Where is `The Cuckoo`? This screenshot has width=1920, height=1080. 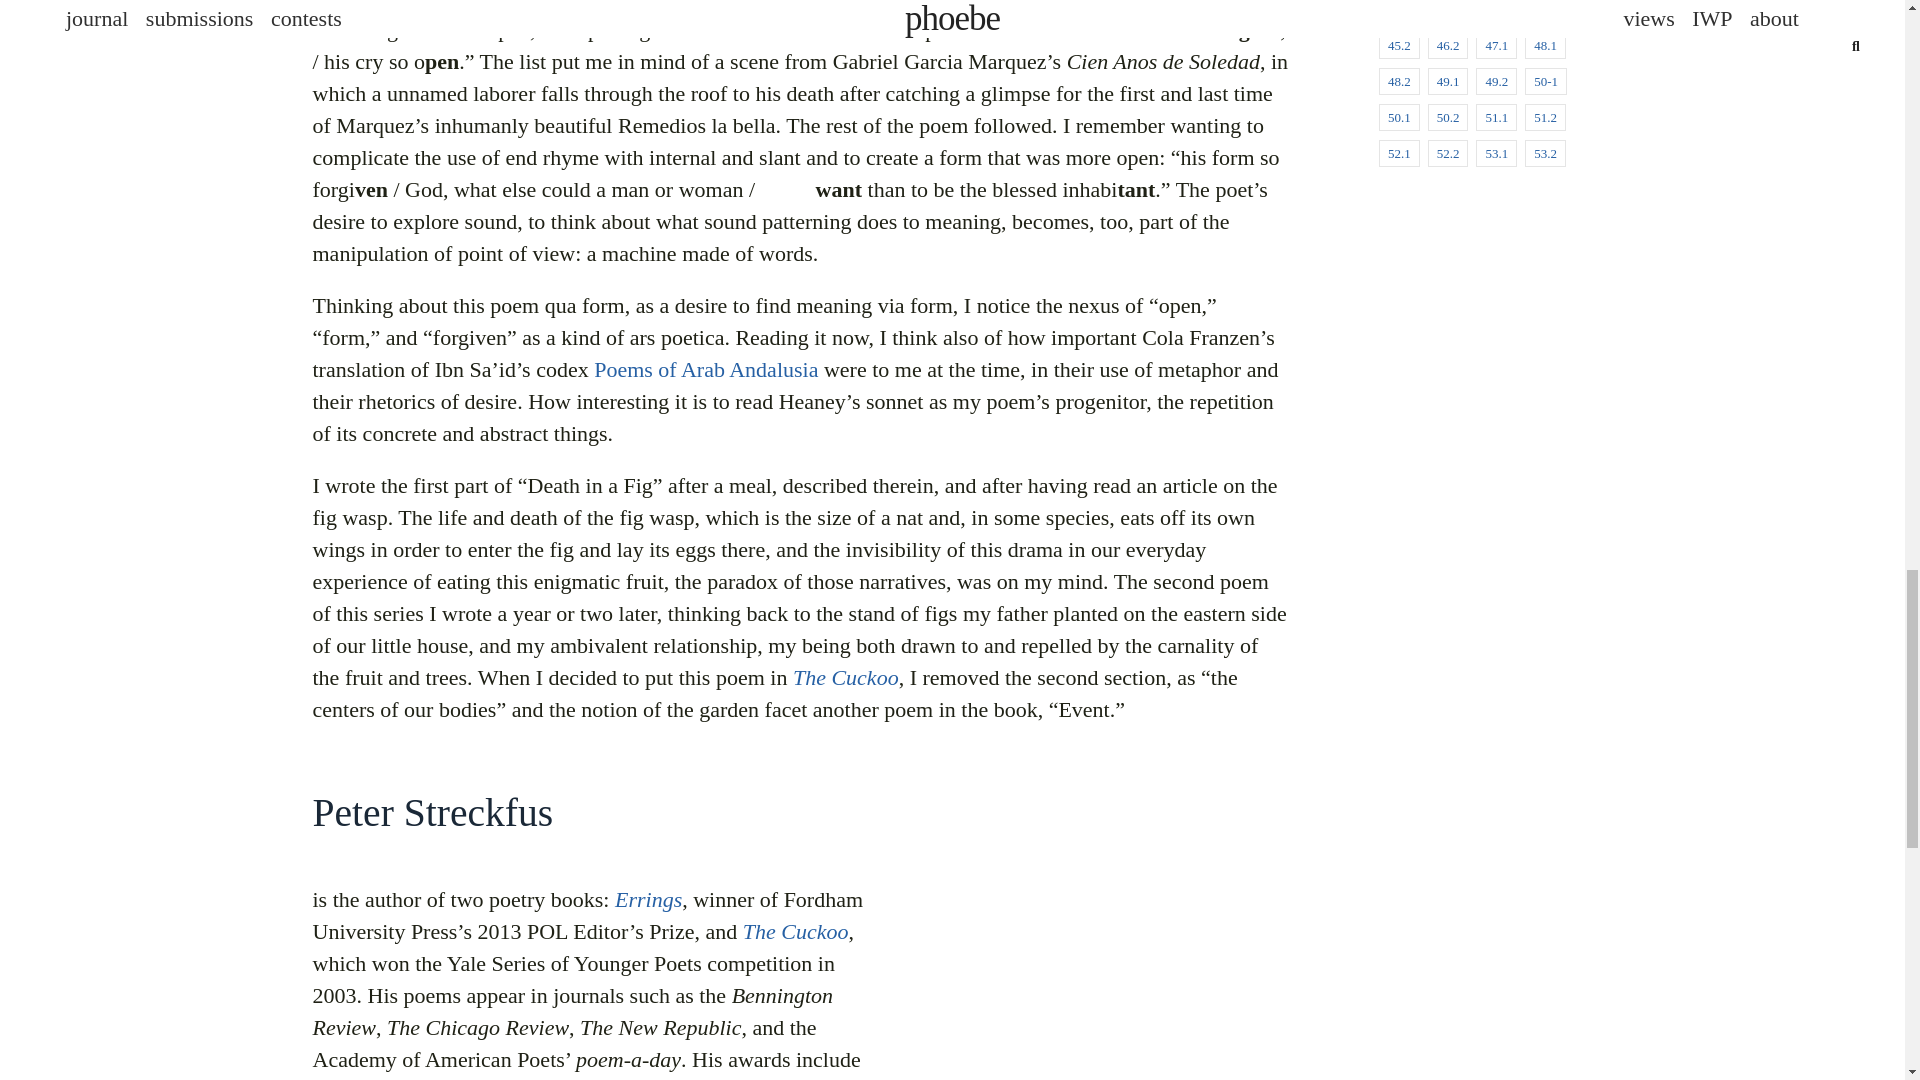 The Cuckoo is located at coordinates (796, 931).